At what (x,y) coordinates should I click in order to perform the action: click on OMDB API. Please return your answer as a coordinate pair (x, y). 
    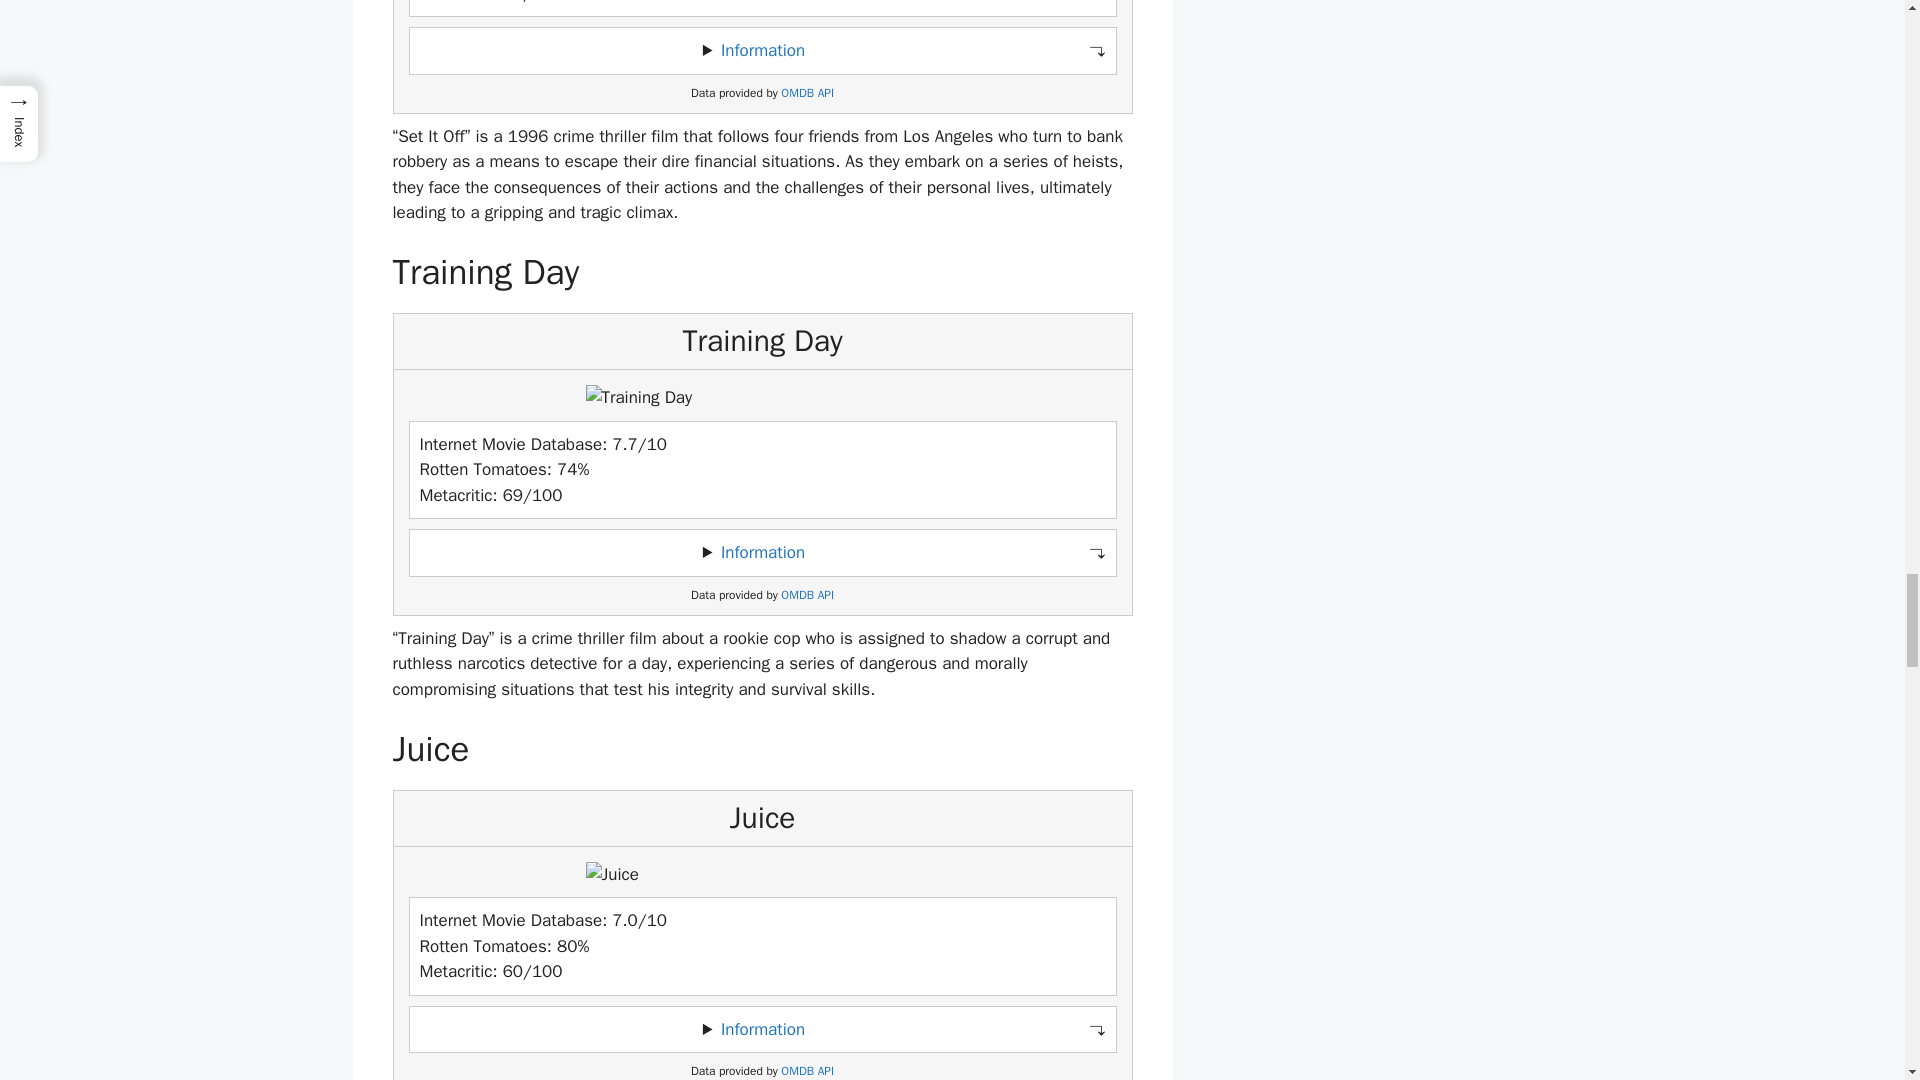
    Looking at the image, I should click on (807, 94).